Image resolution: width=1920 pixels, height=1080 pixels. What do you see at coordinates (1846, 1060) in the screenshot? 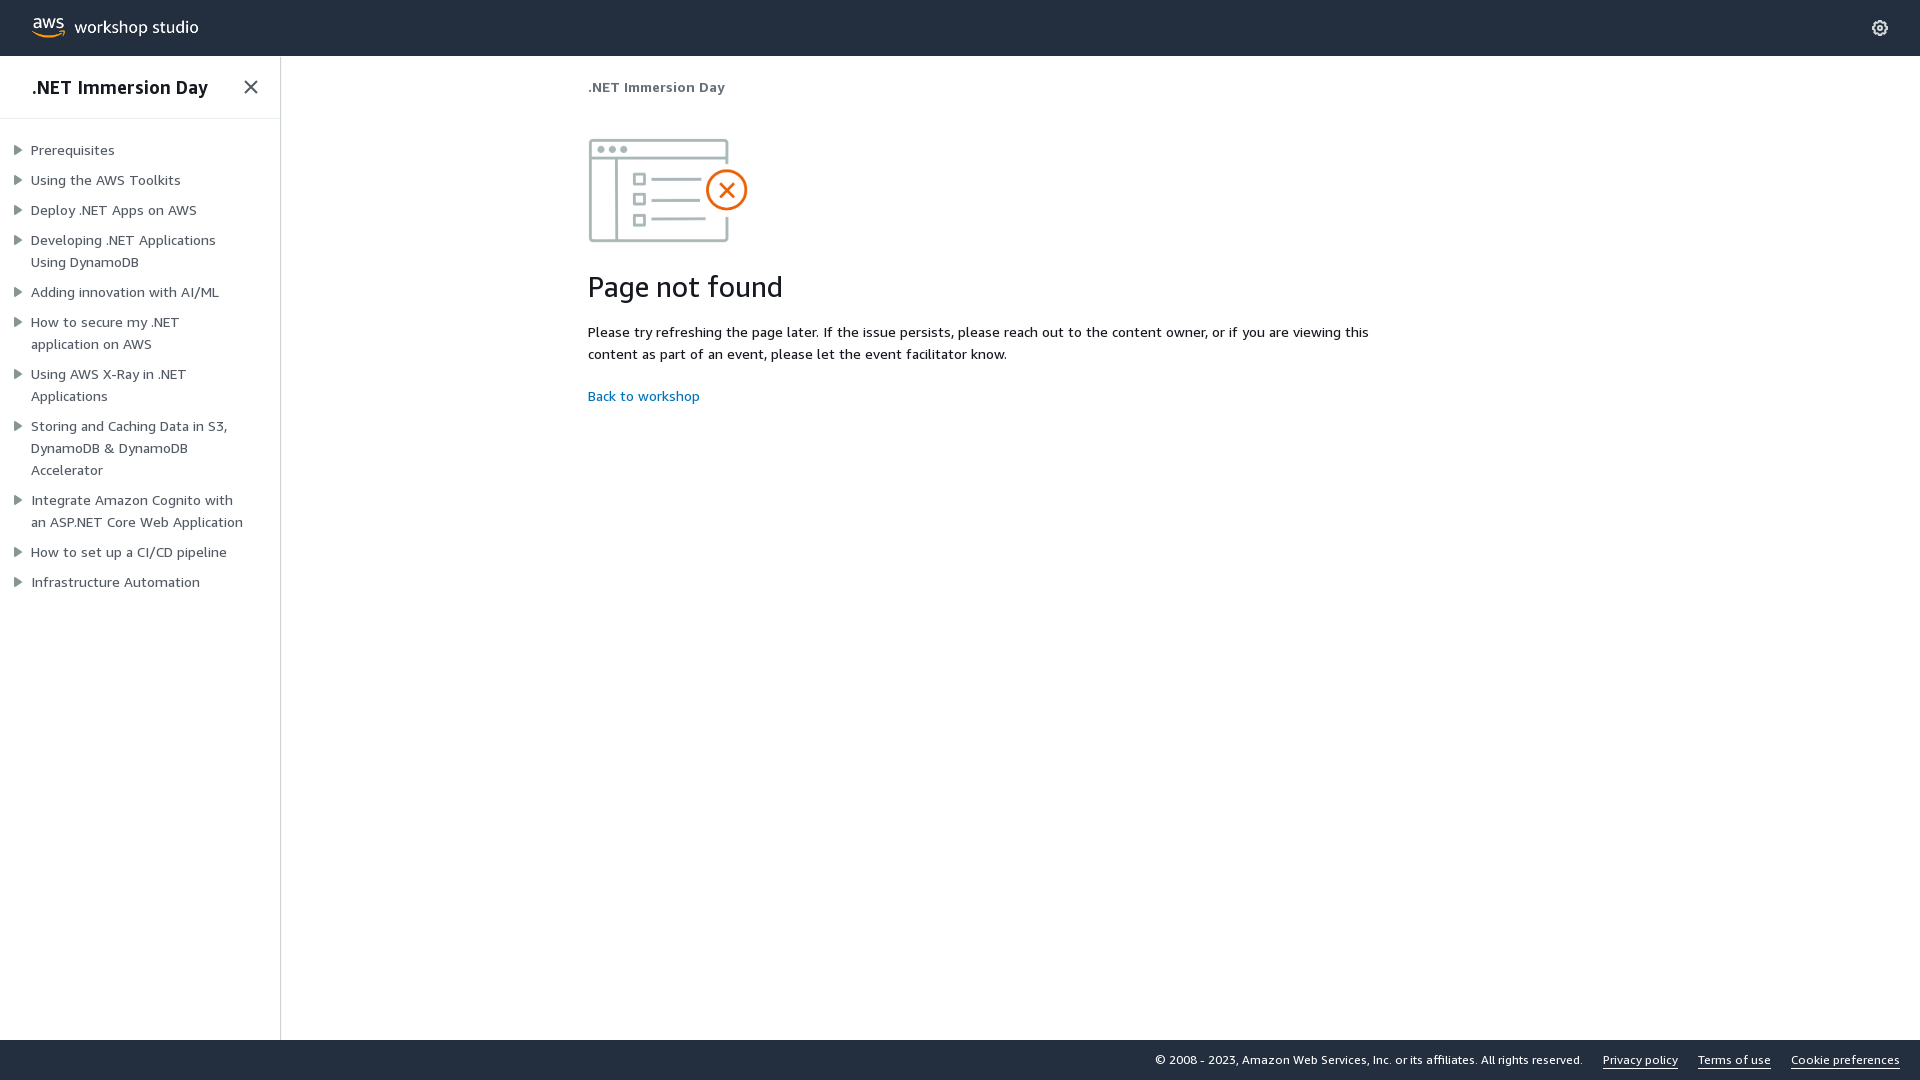
I see `Cookie preferences` at bounding box center [1846, 1060].